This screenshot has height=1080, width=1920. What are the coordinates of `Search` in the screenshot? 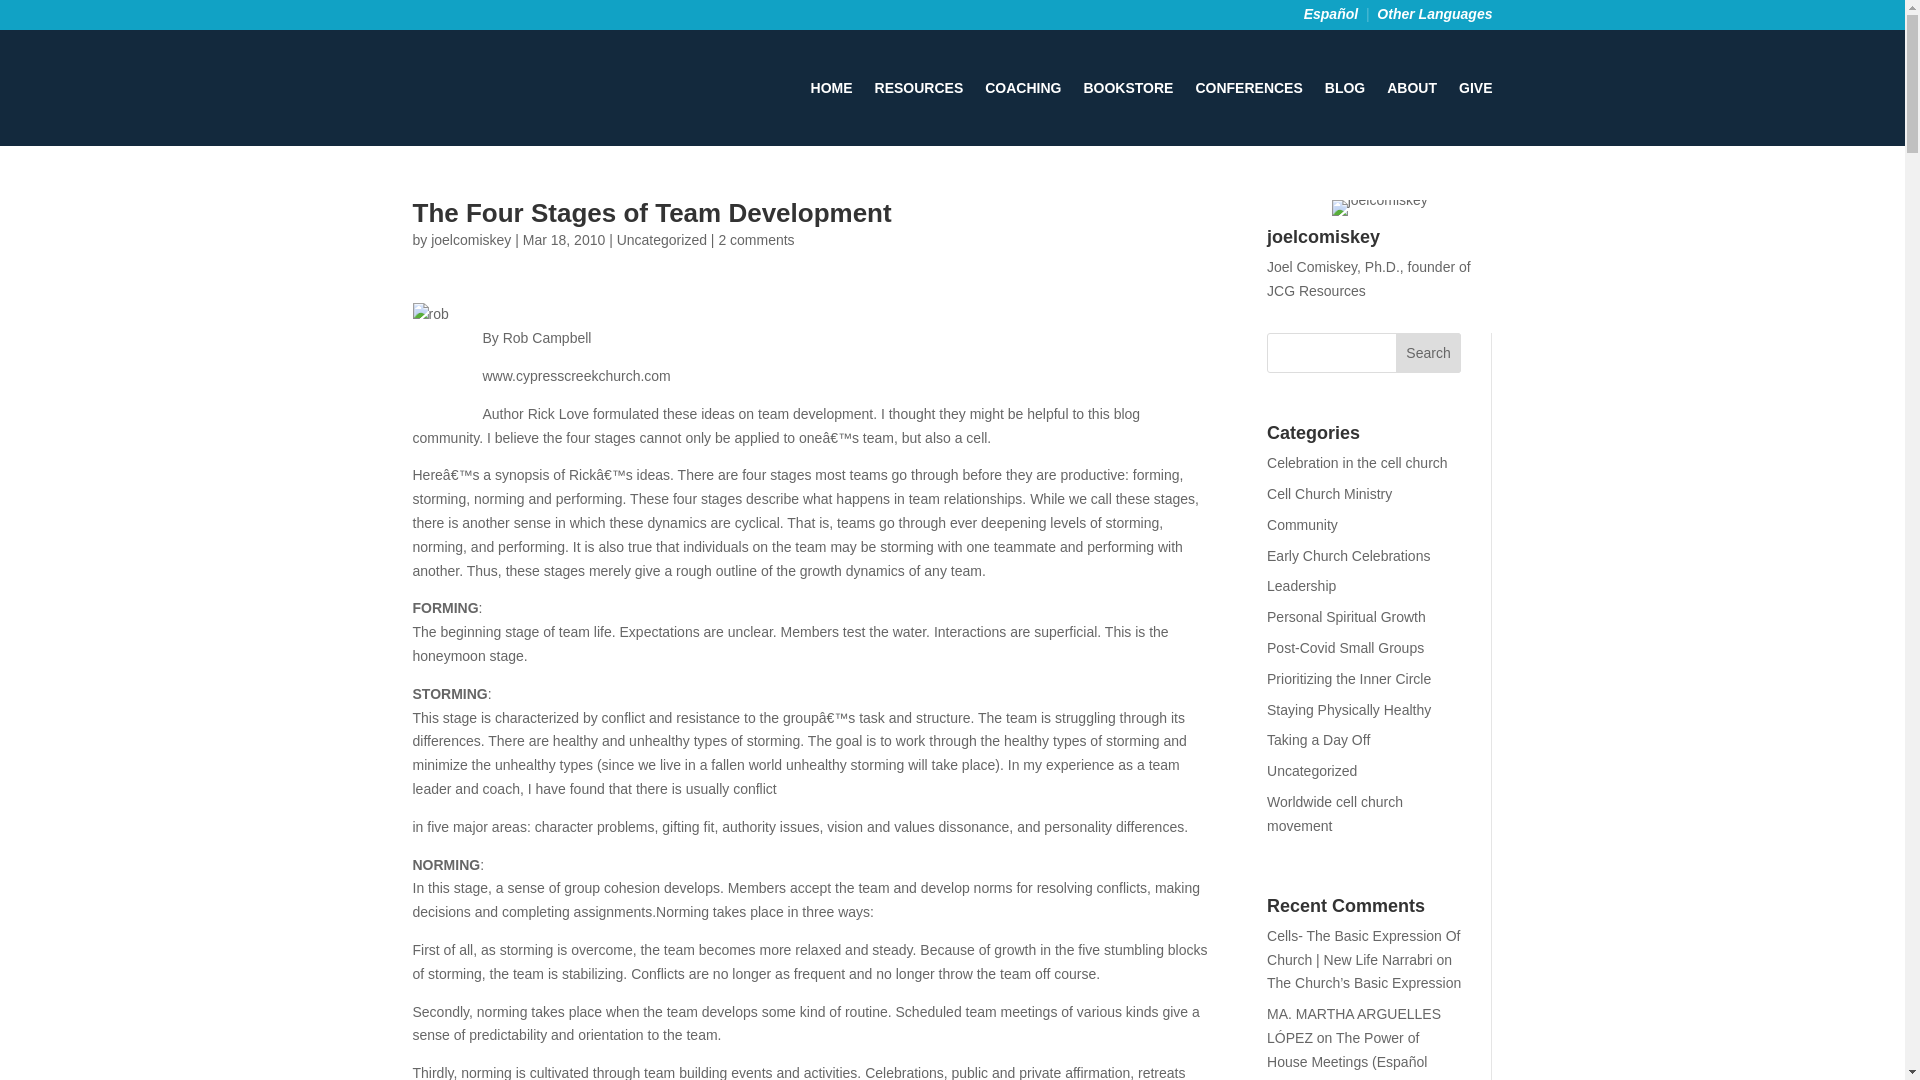 It's located at (1428, 352).